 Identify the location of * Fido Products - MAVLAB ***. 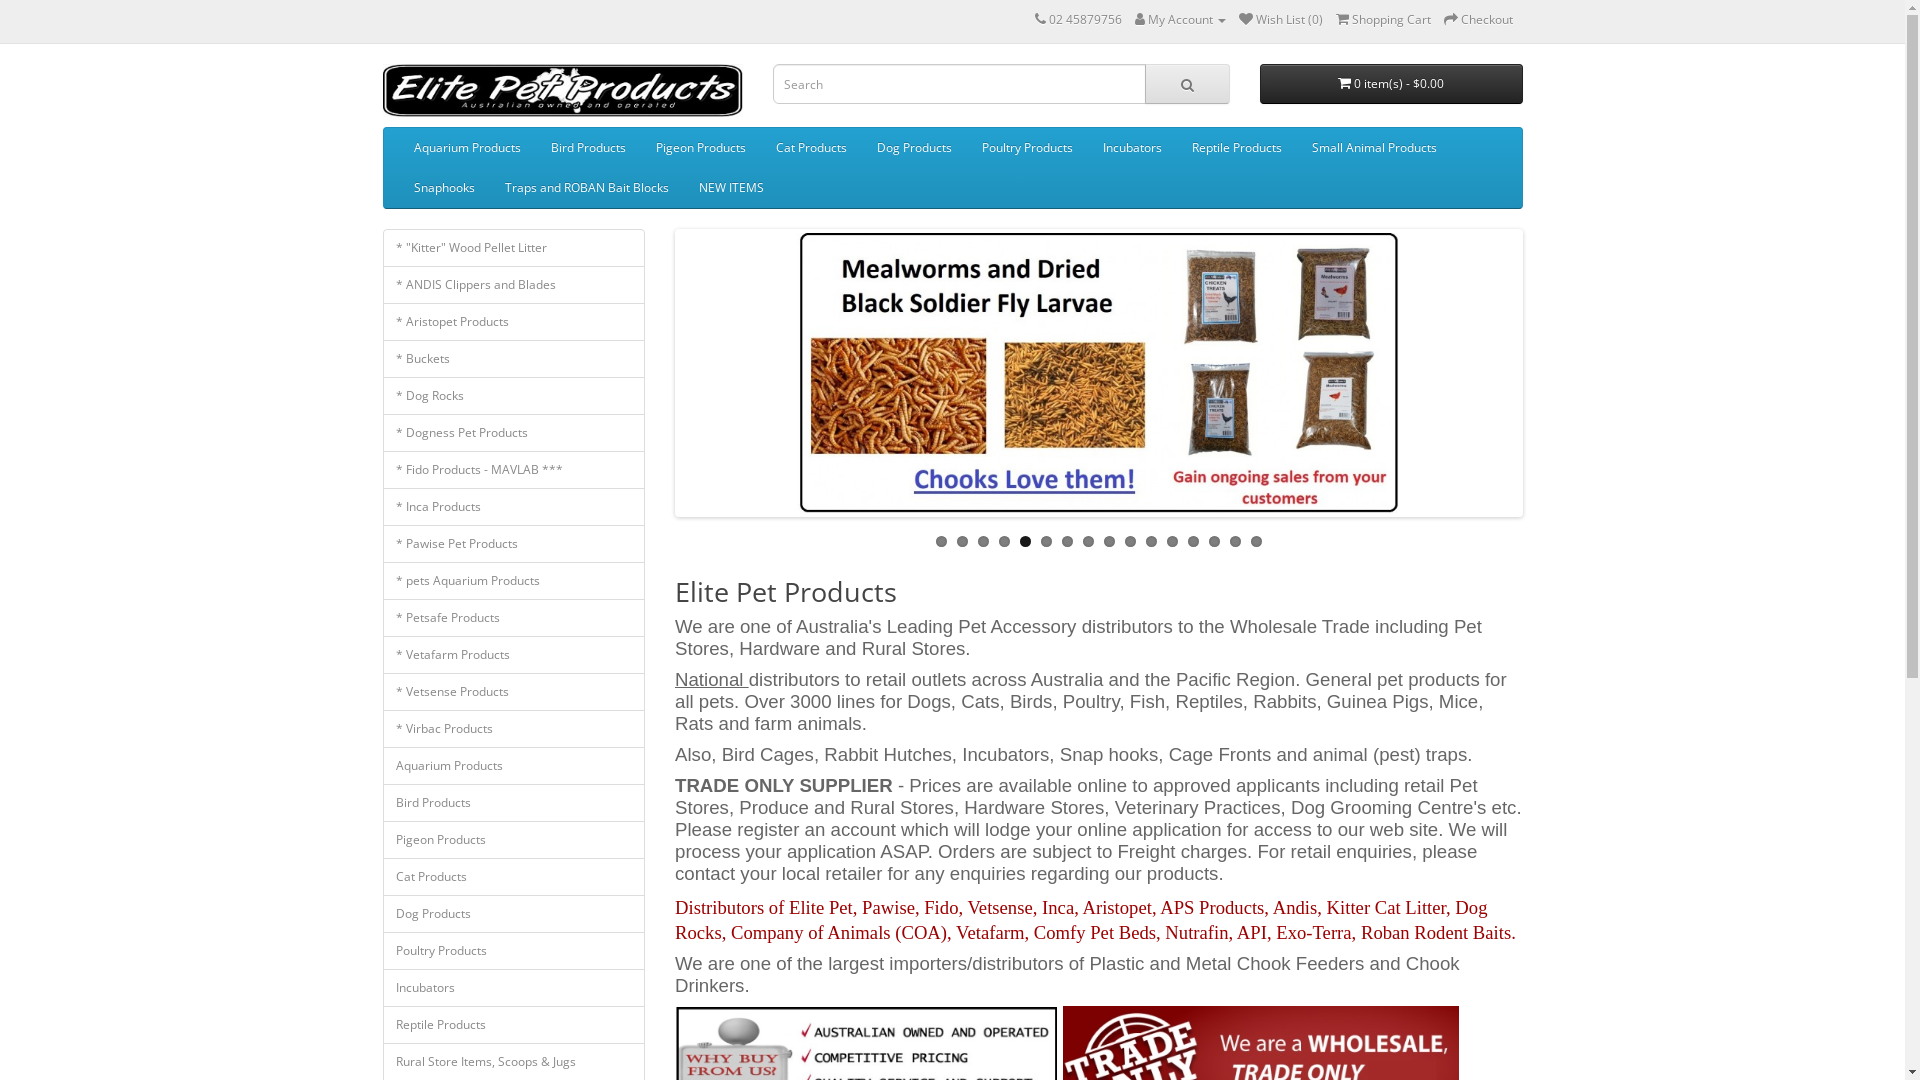
(514, 469).